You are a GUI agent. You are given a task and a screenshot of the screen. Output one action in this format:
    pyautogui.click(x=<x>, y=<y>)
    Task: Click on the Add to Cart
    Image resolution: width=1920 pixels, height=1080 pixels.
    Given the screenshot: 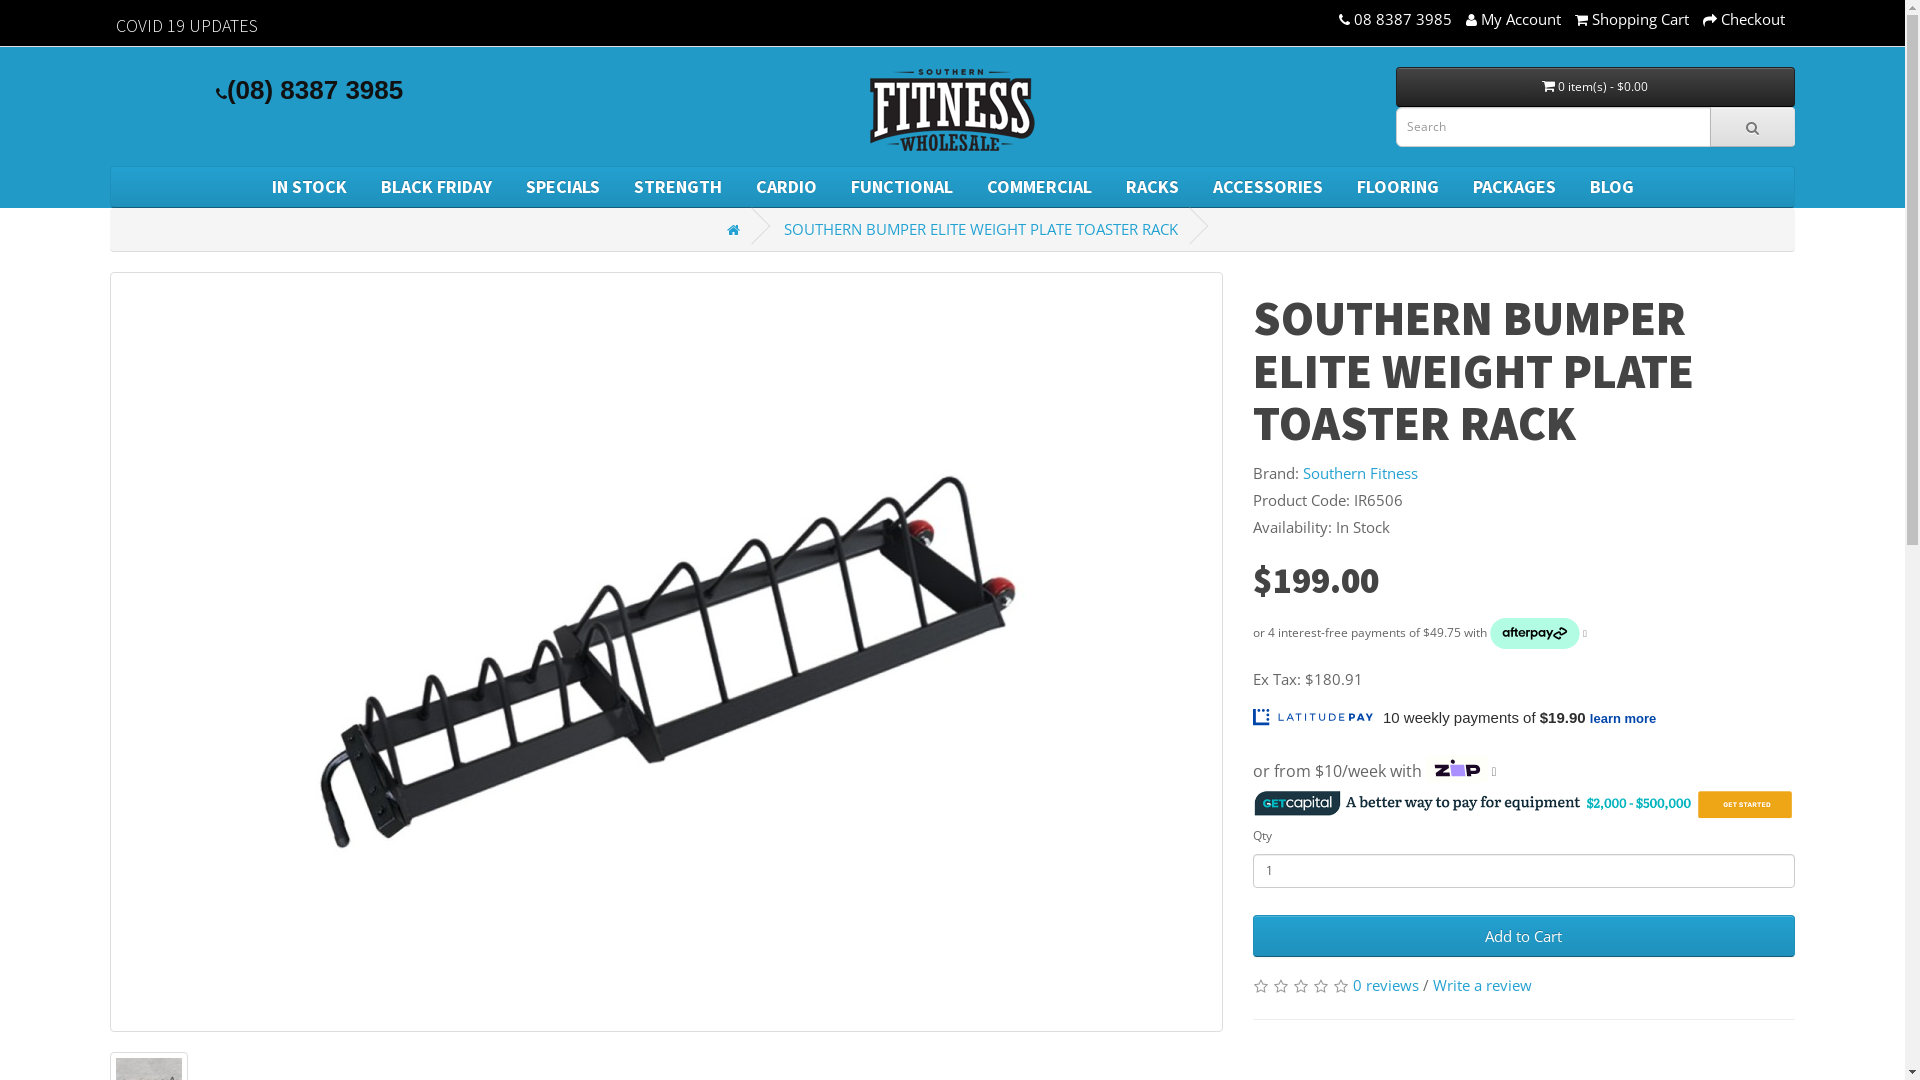 What is the action you would take?
    pyautogui.click(x=1524, y=936)
    